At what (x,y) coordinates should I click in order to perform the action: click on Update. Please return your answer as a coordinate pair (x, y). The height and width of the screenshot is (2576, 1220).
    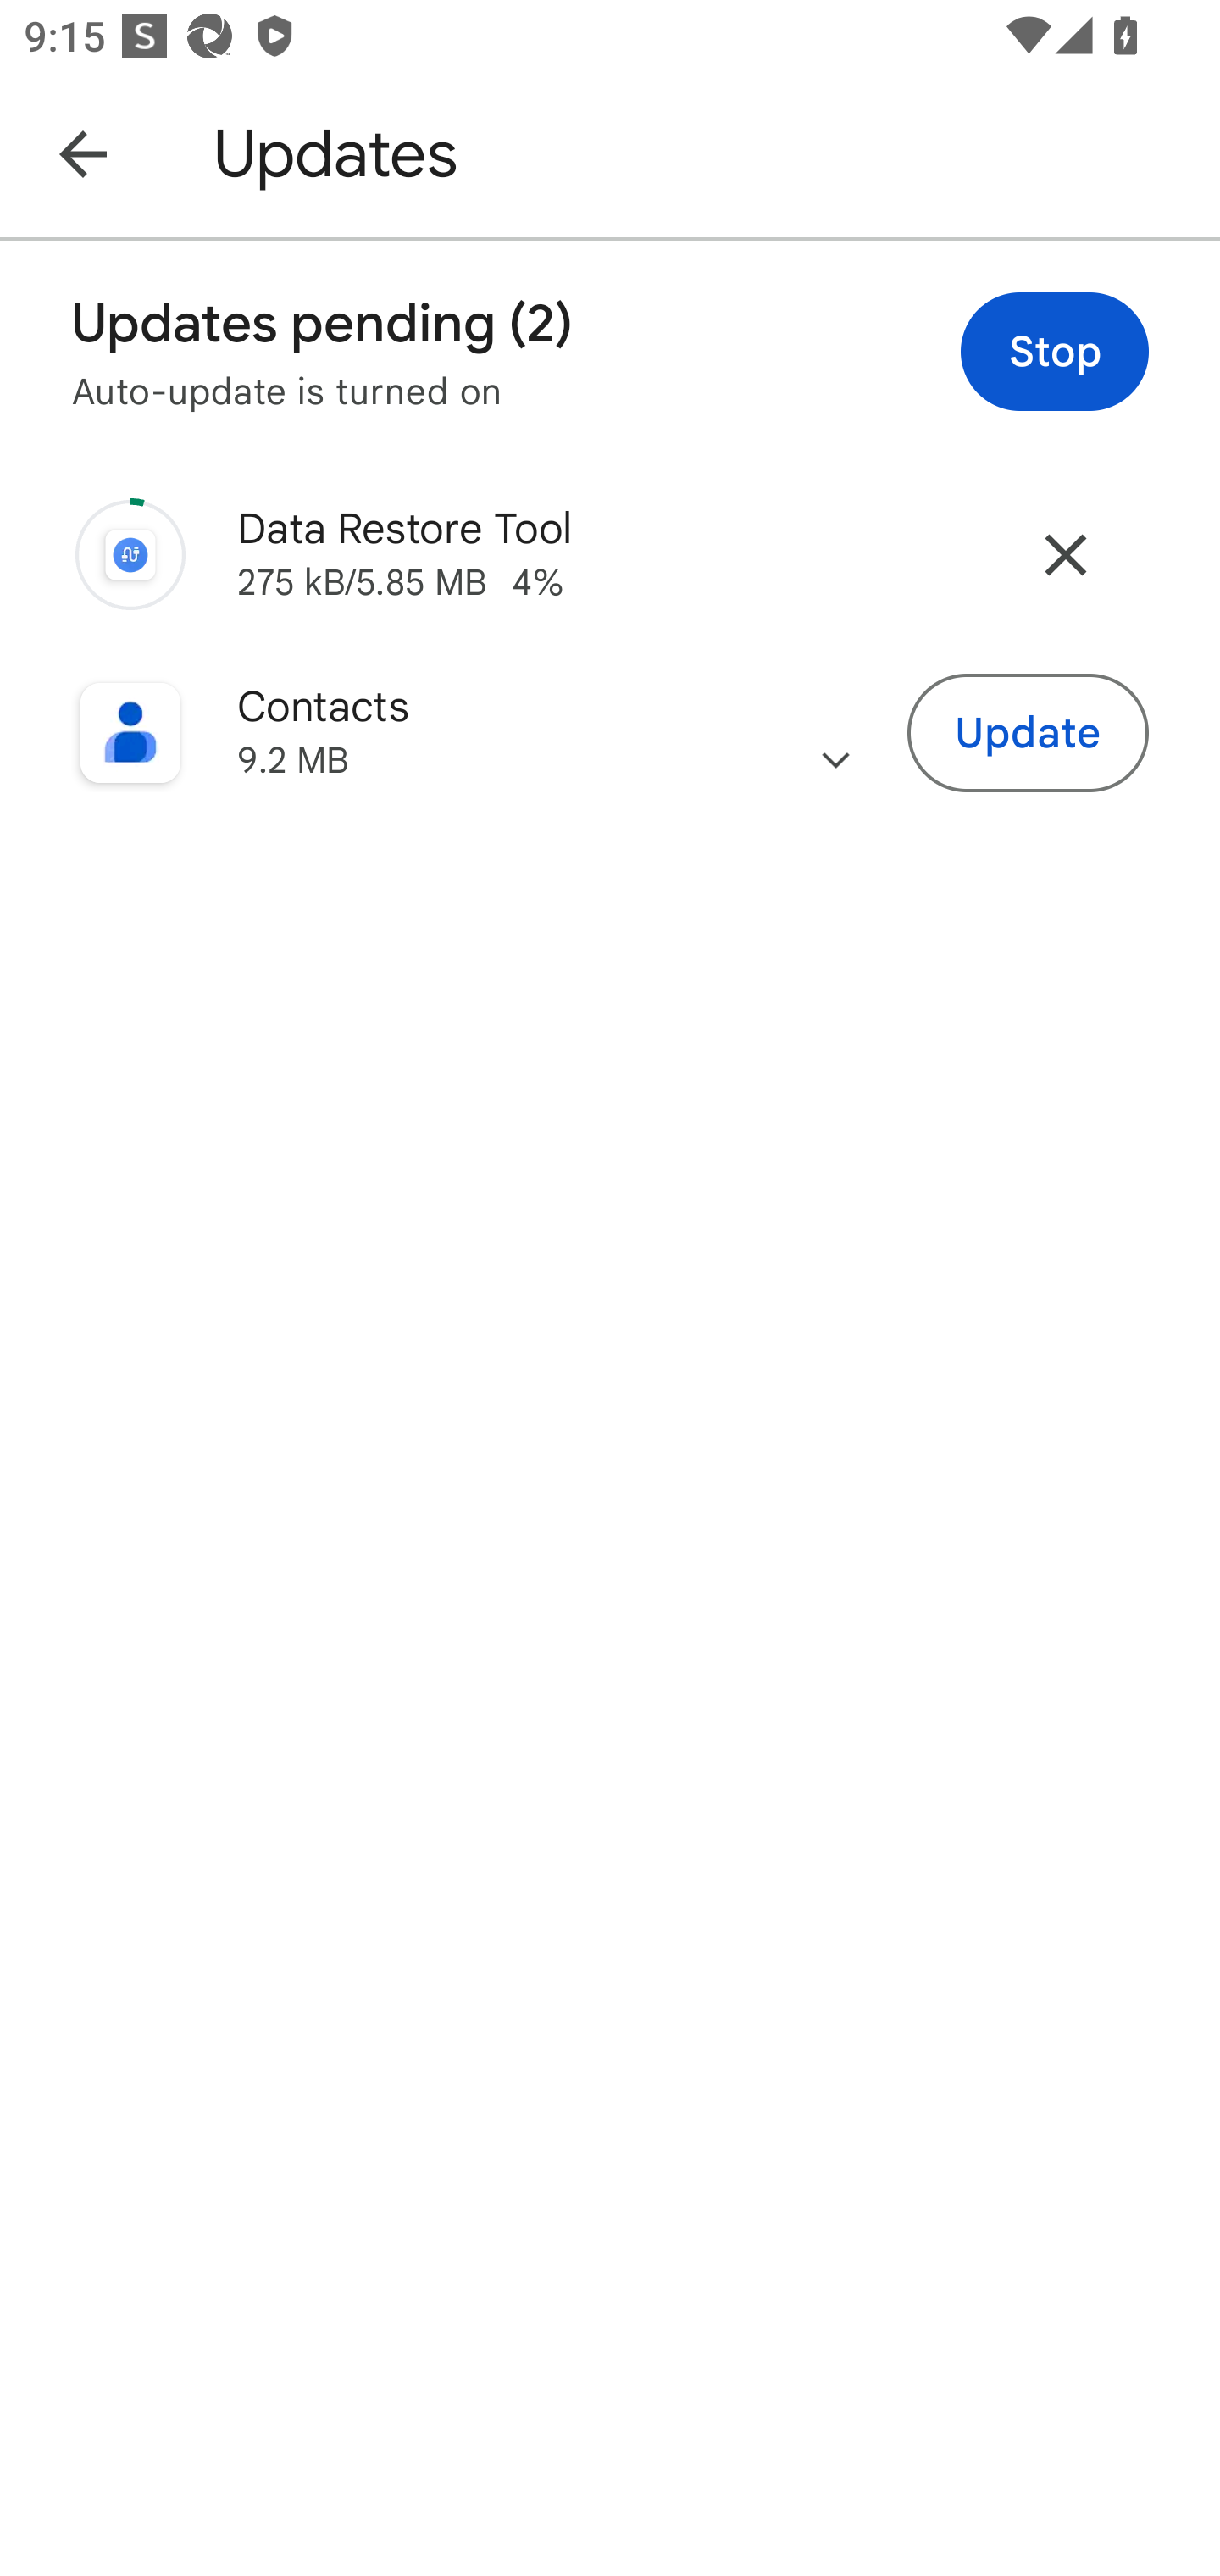
    Looking at the image, I should click on (1029, 734).